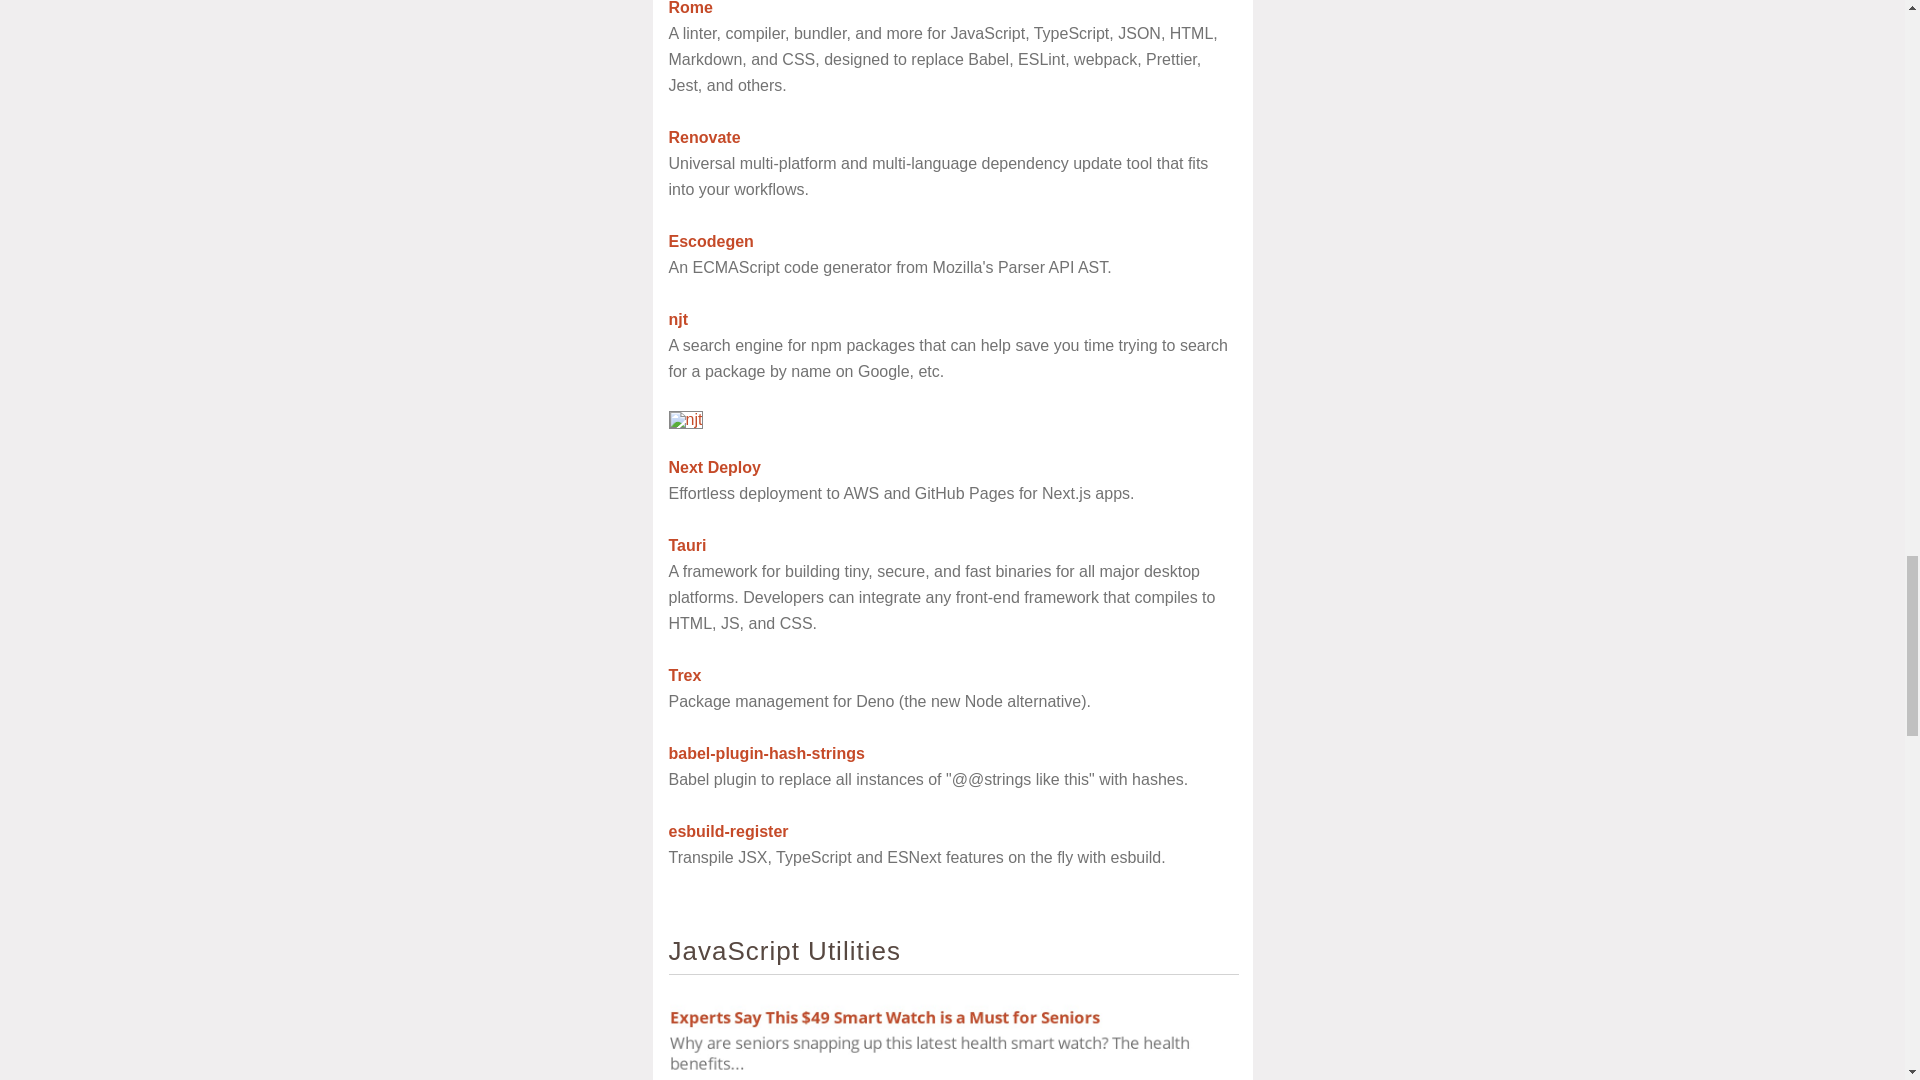 This screenshot has height=1080, width=1920. What do you see at coordinates (684, 675) in the screenshot?
I see `Trex` at bounding box center [684, 675].